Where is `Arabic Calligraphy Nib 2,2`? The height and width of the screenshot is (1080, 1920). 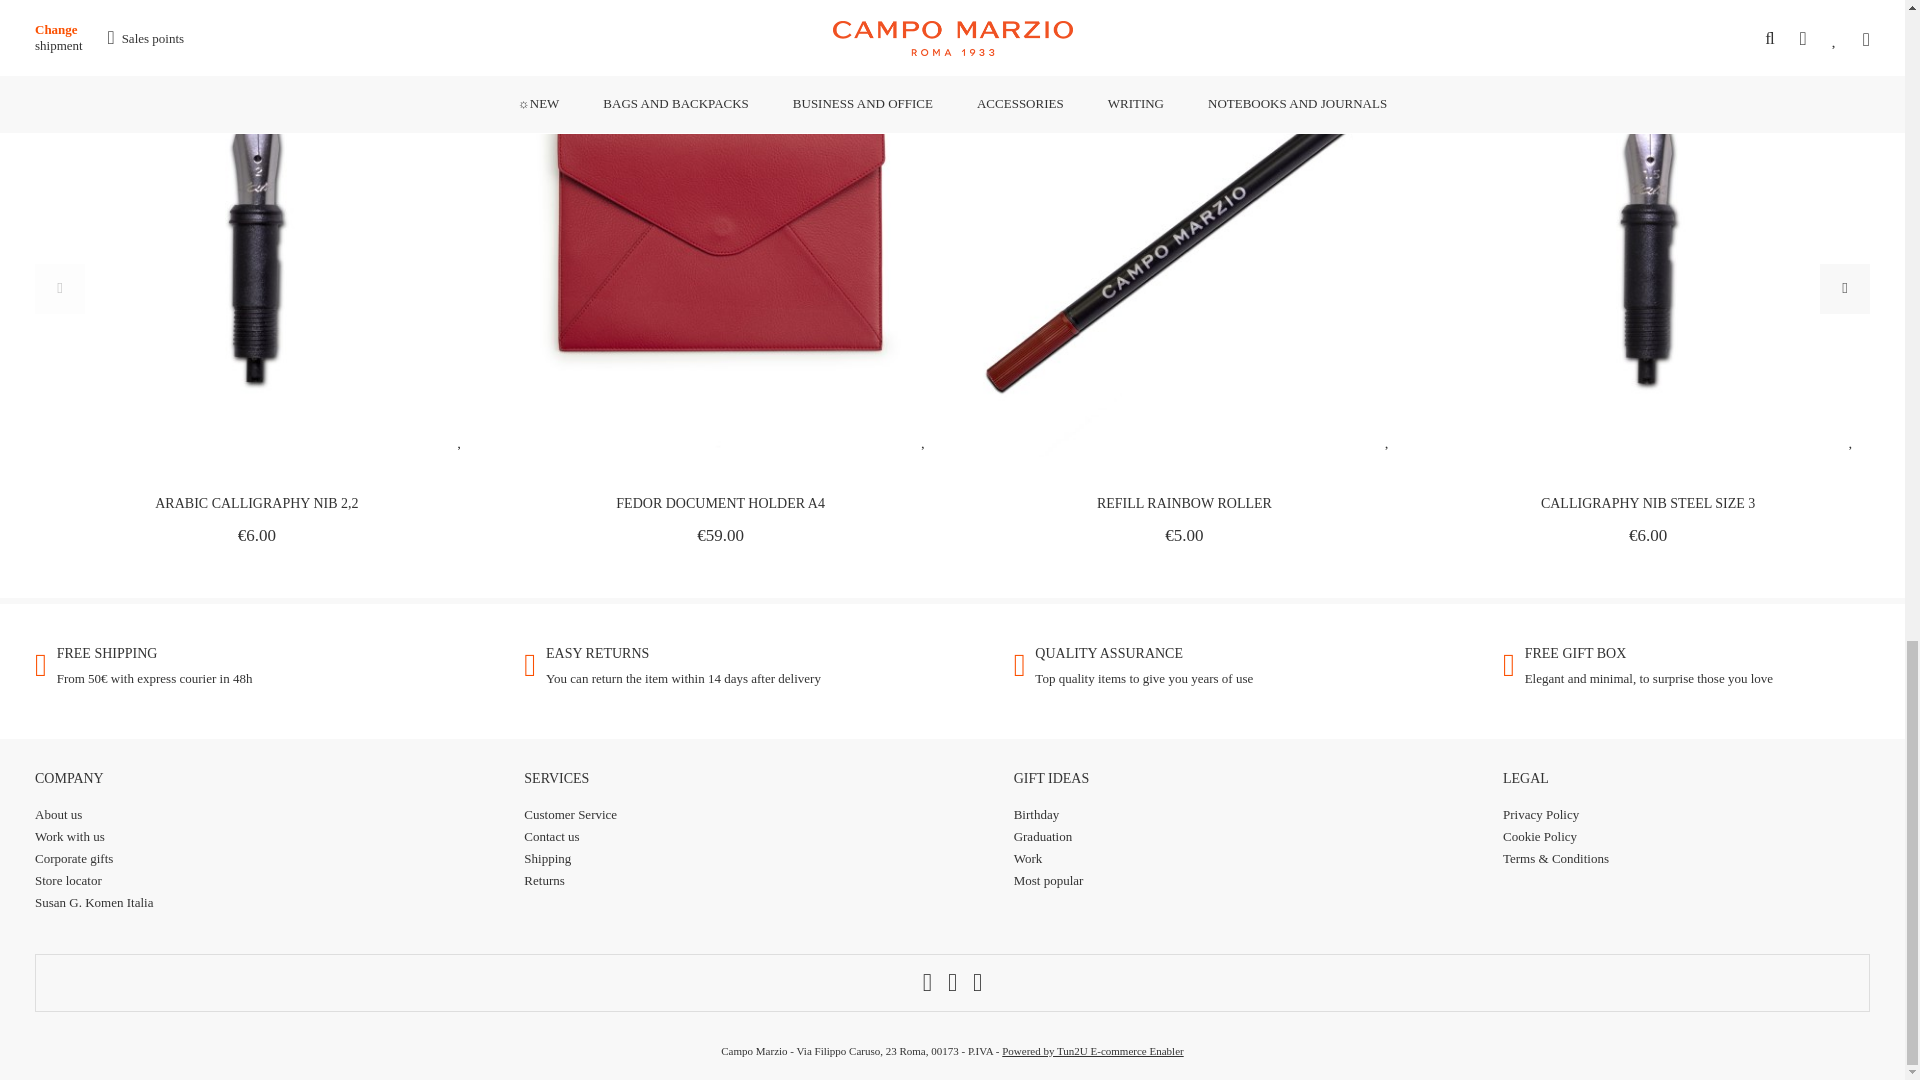
Arabic Calligraphy Nib 2,2 is located at coordinates (256, 502).